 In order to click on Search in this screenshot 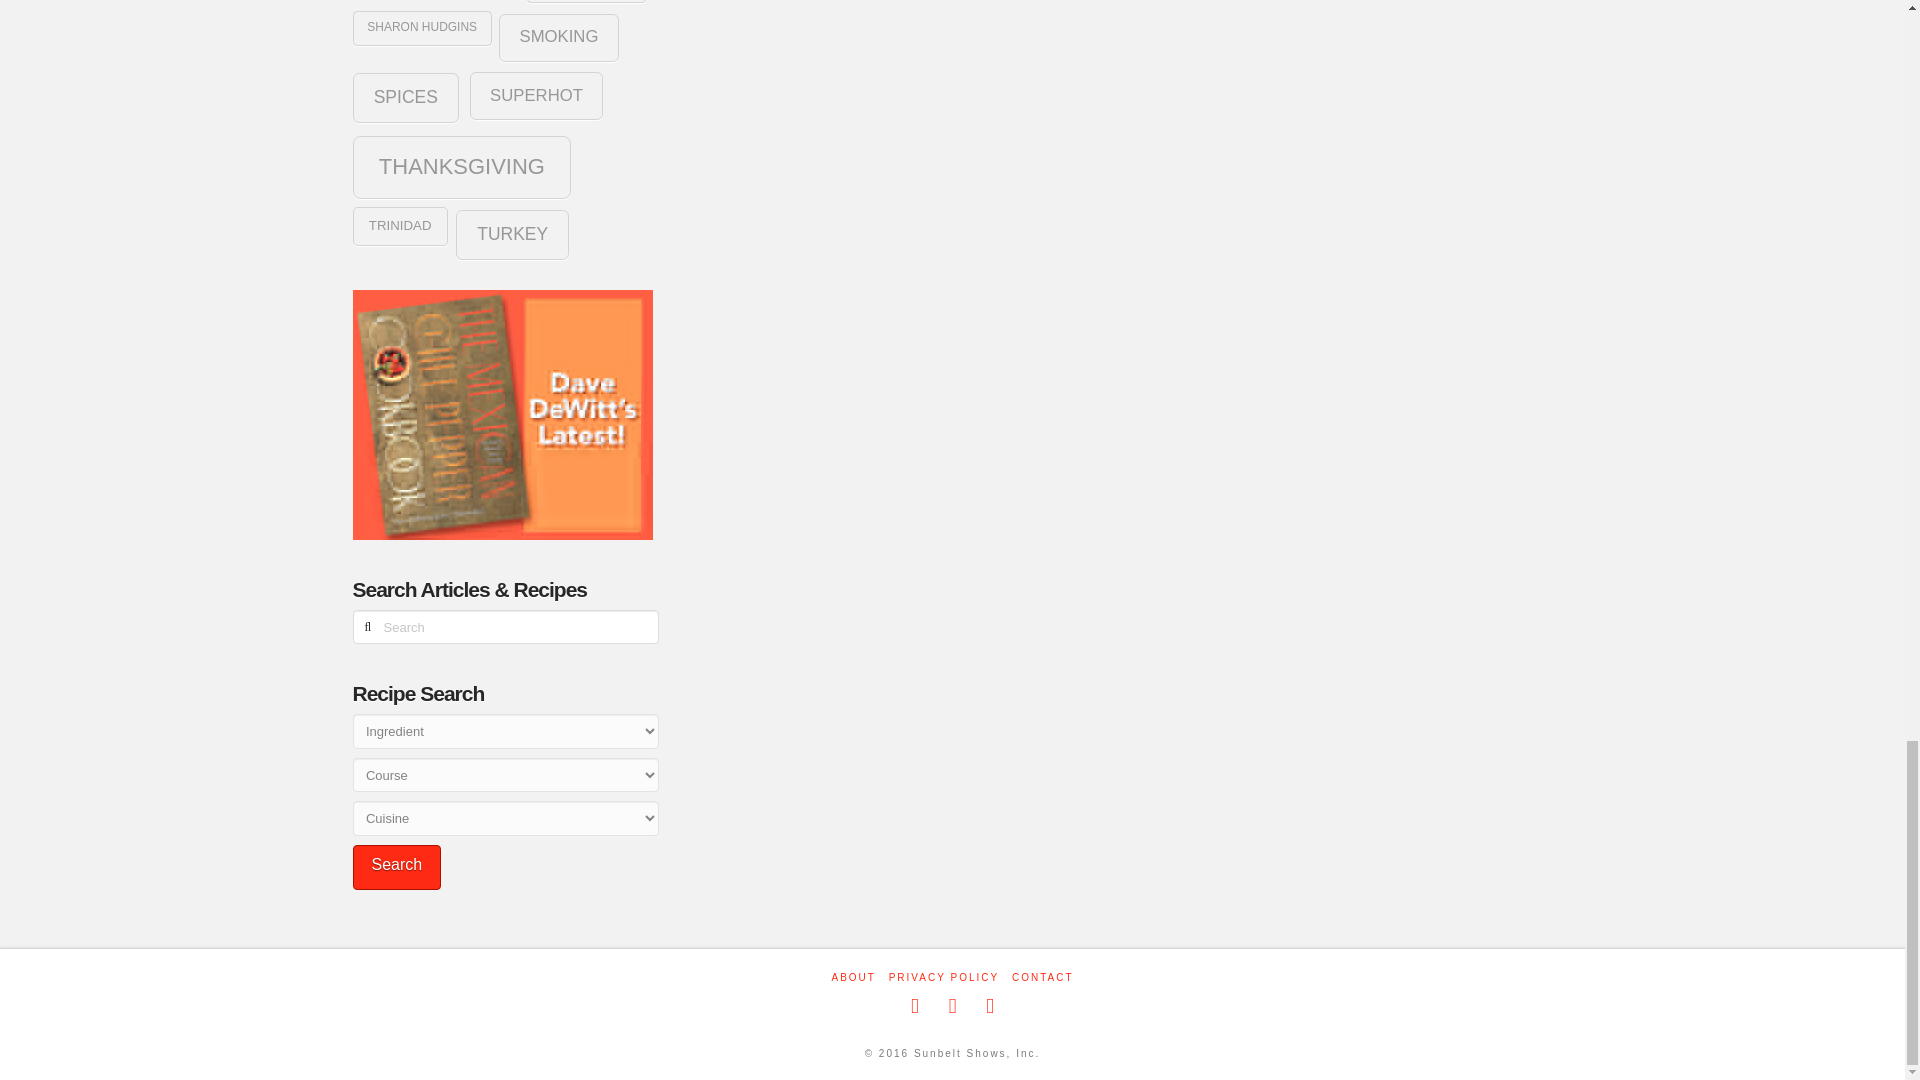, I will do `click(396, 866)`.